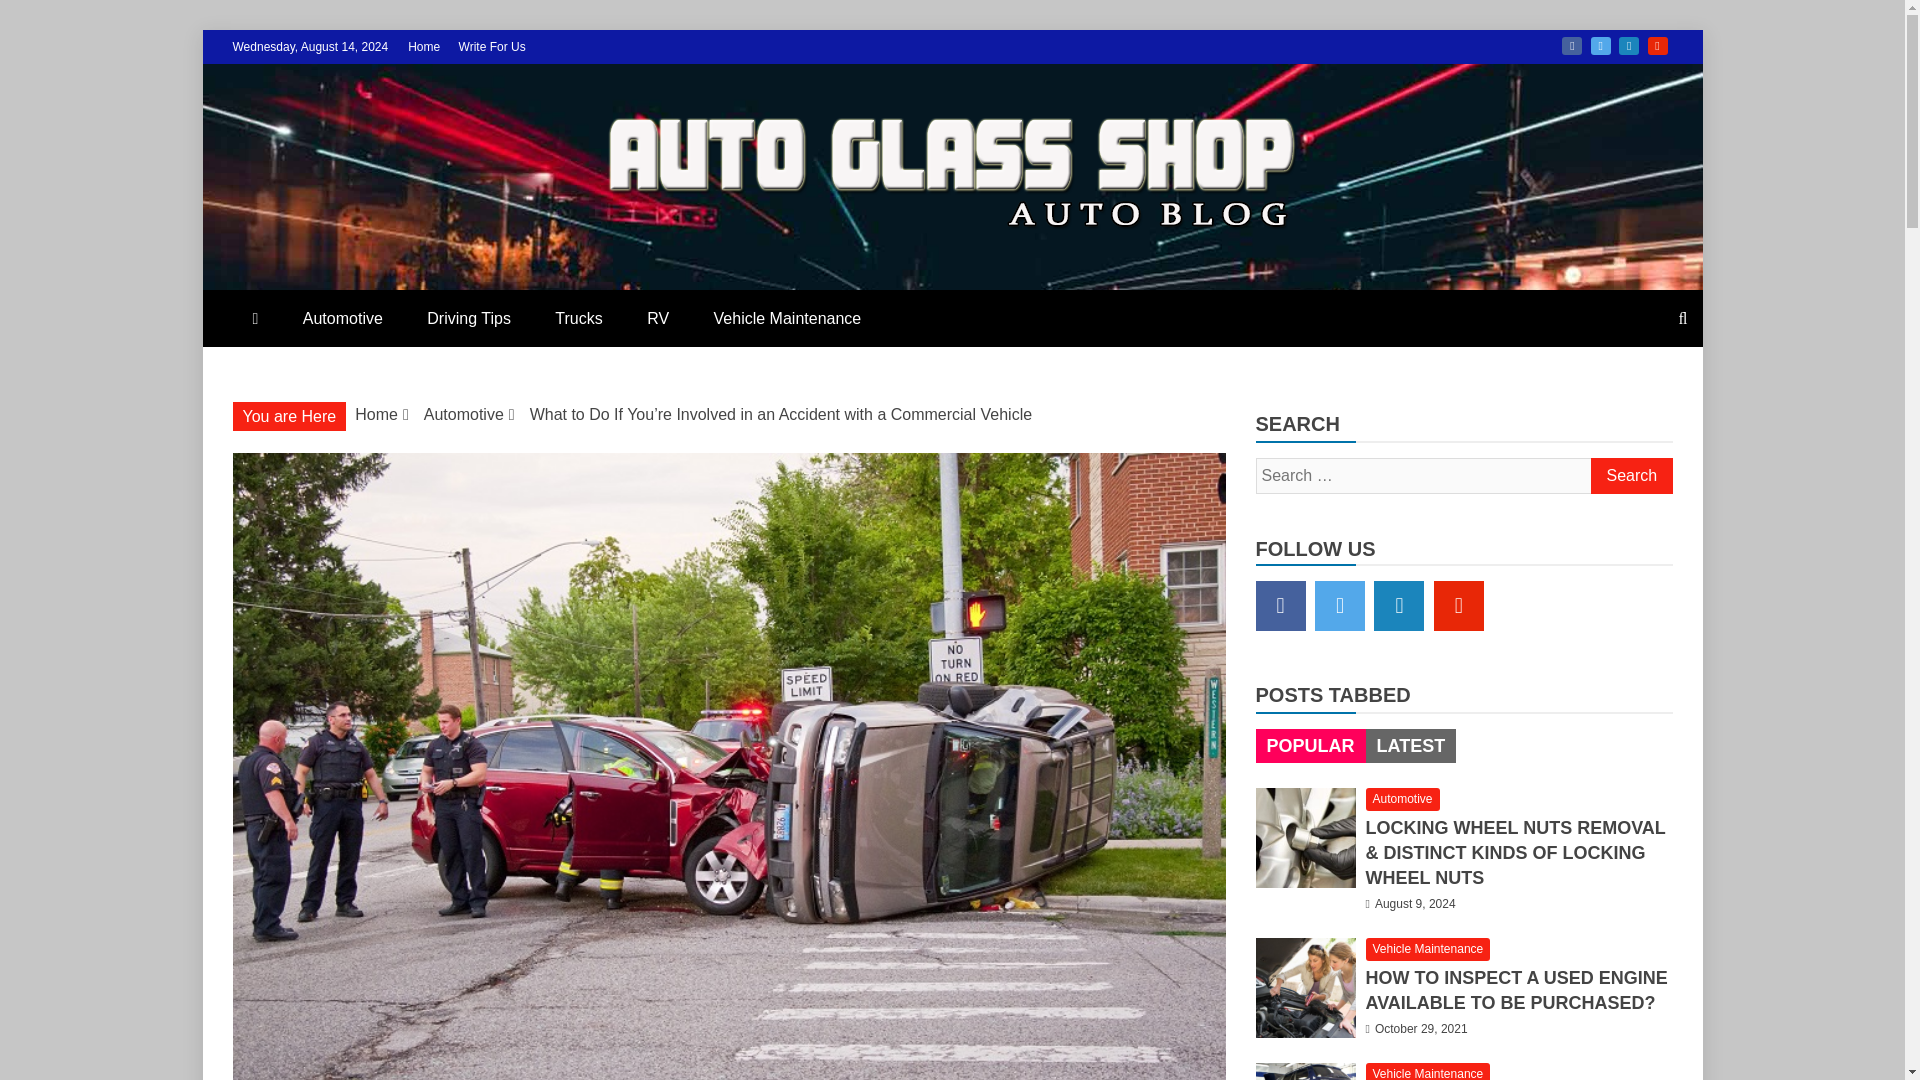  What do you see at coordinates (658, 318) in the screenshot?
I see `RV` at bounding box center [658, 318].